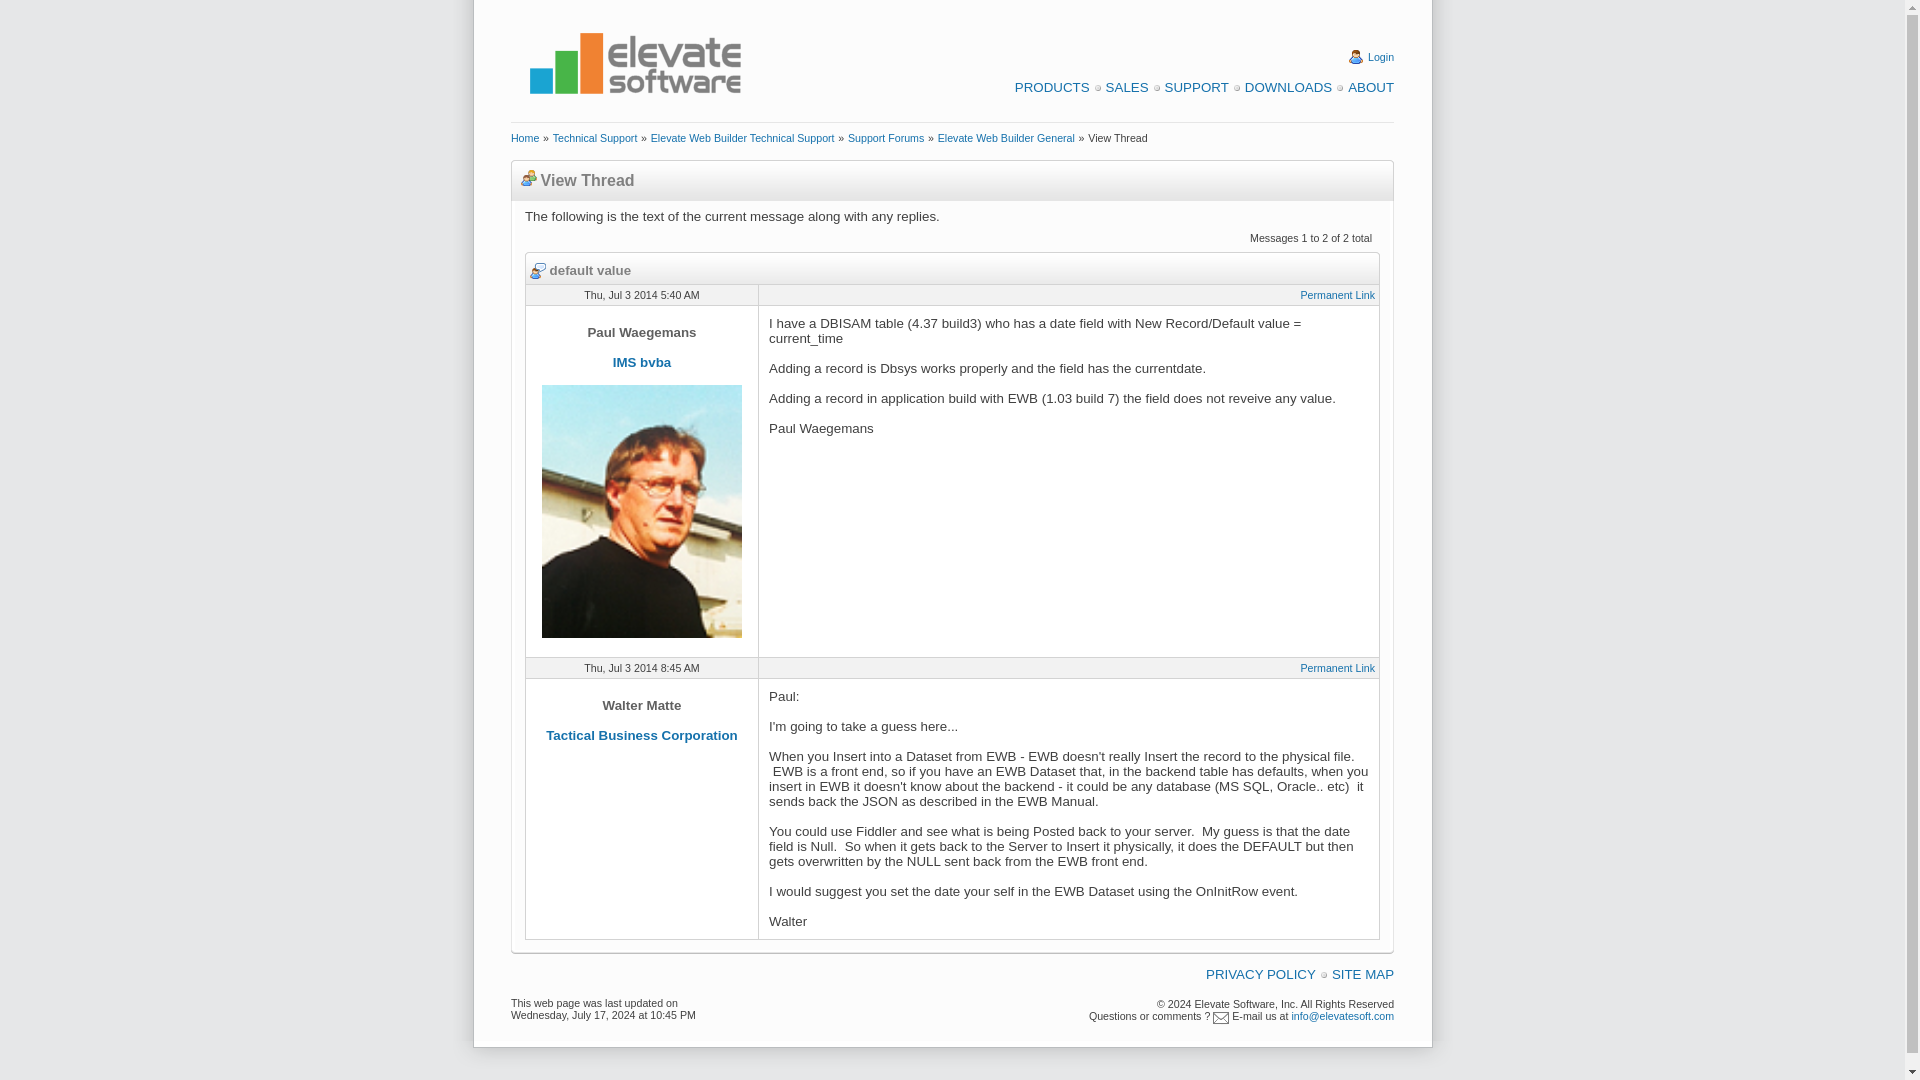 The width and height of the screenshot is (1920, 1080). I want to click on SALES, so click(1126, 87).